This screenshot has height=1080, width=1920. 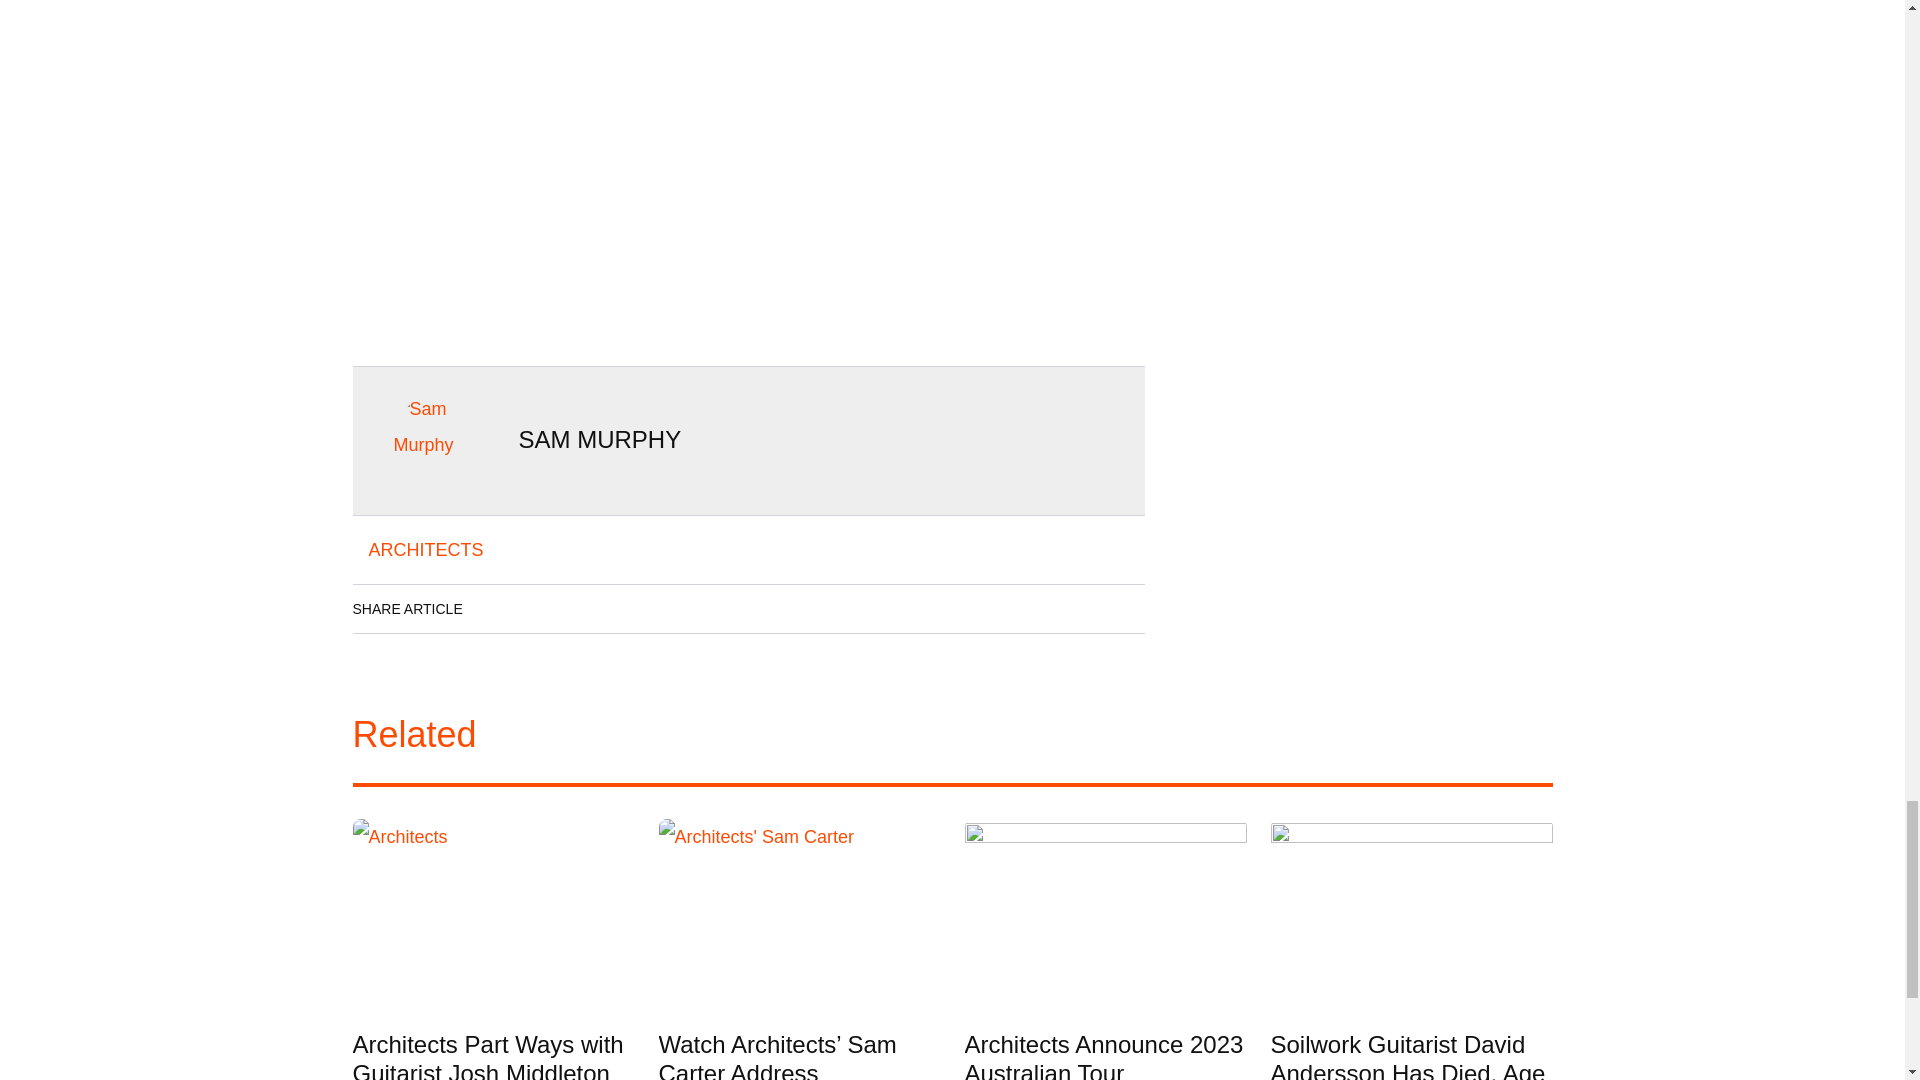 What do you see at coordinates (554, 608) in the screenshot?
I see `LinkedIn` at bounding box center [554, 608].